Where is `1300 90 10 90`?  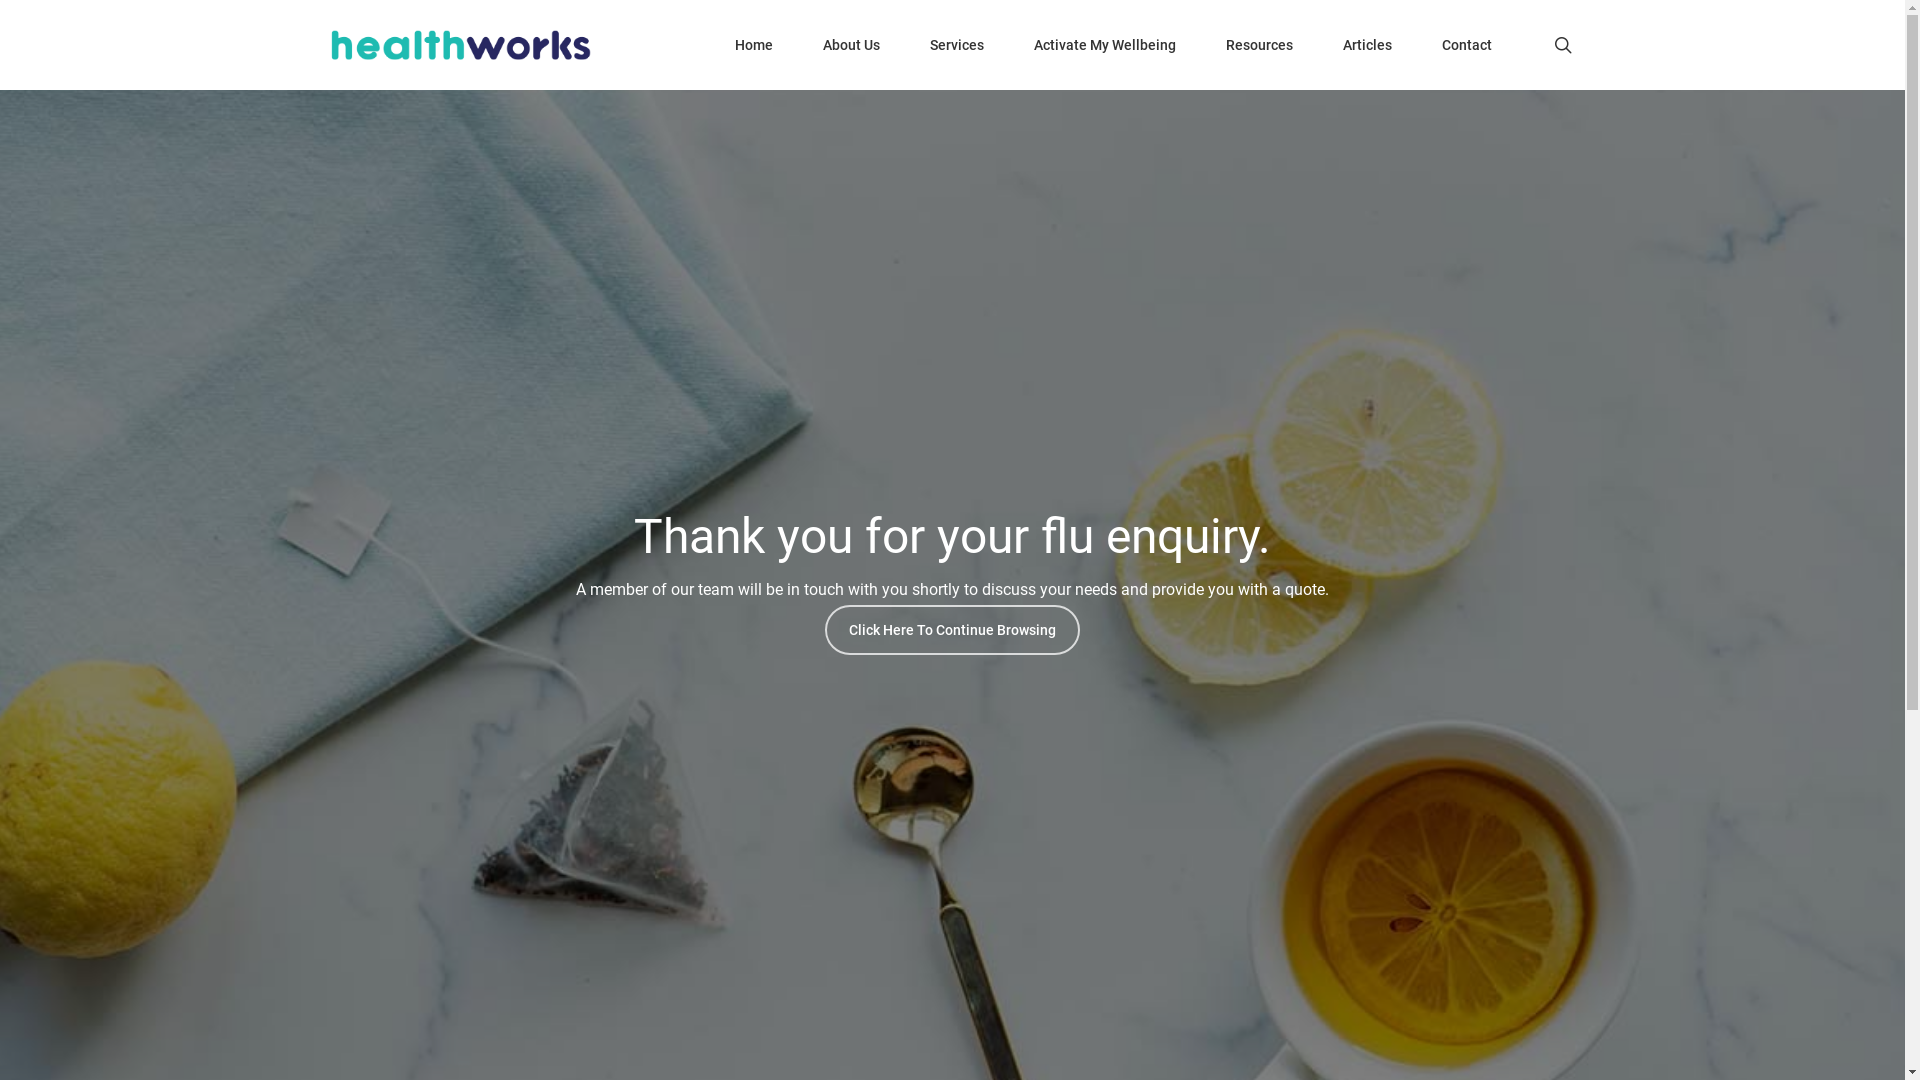 1300 90 10 90 is located at coordinates (980, 660).